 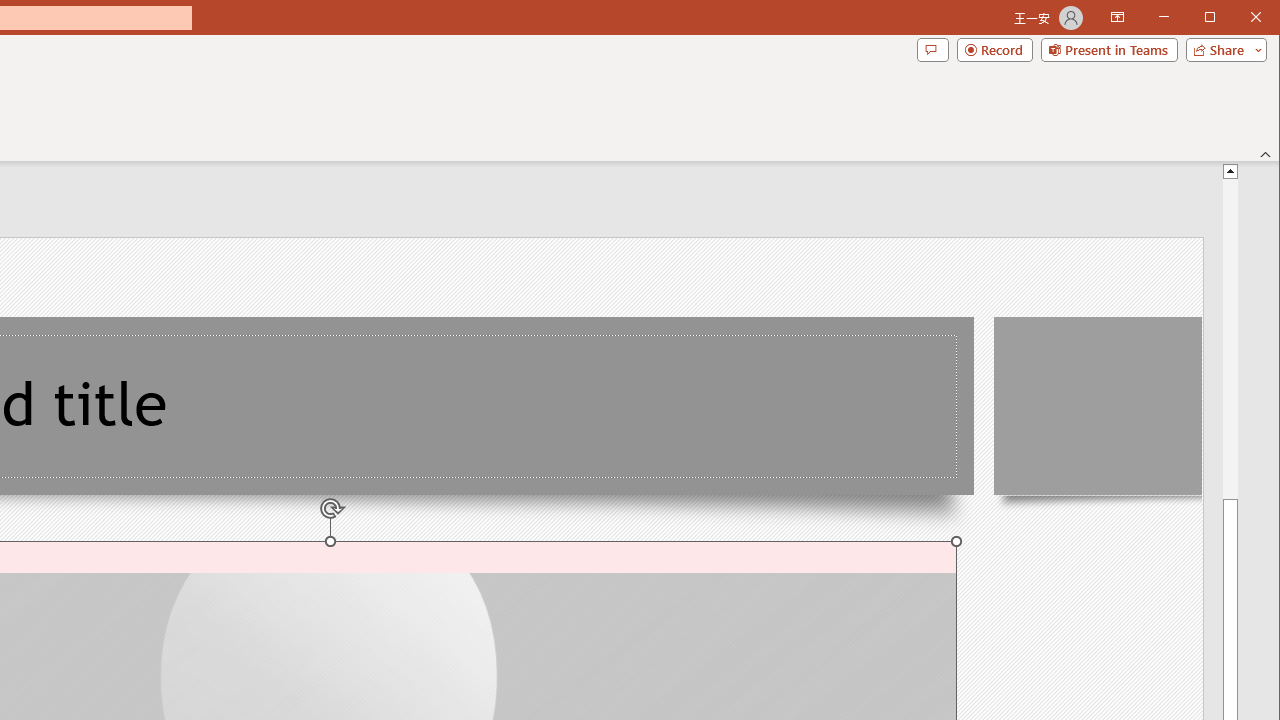 I want to click on Present in Teams, so click(x=1108, y=50).